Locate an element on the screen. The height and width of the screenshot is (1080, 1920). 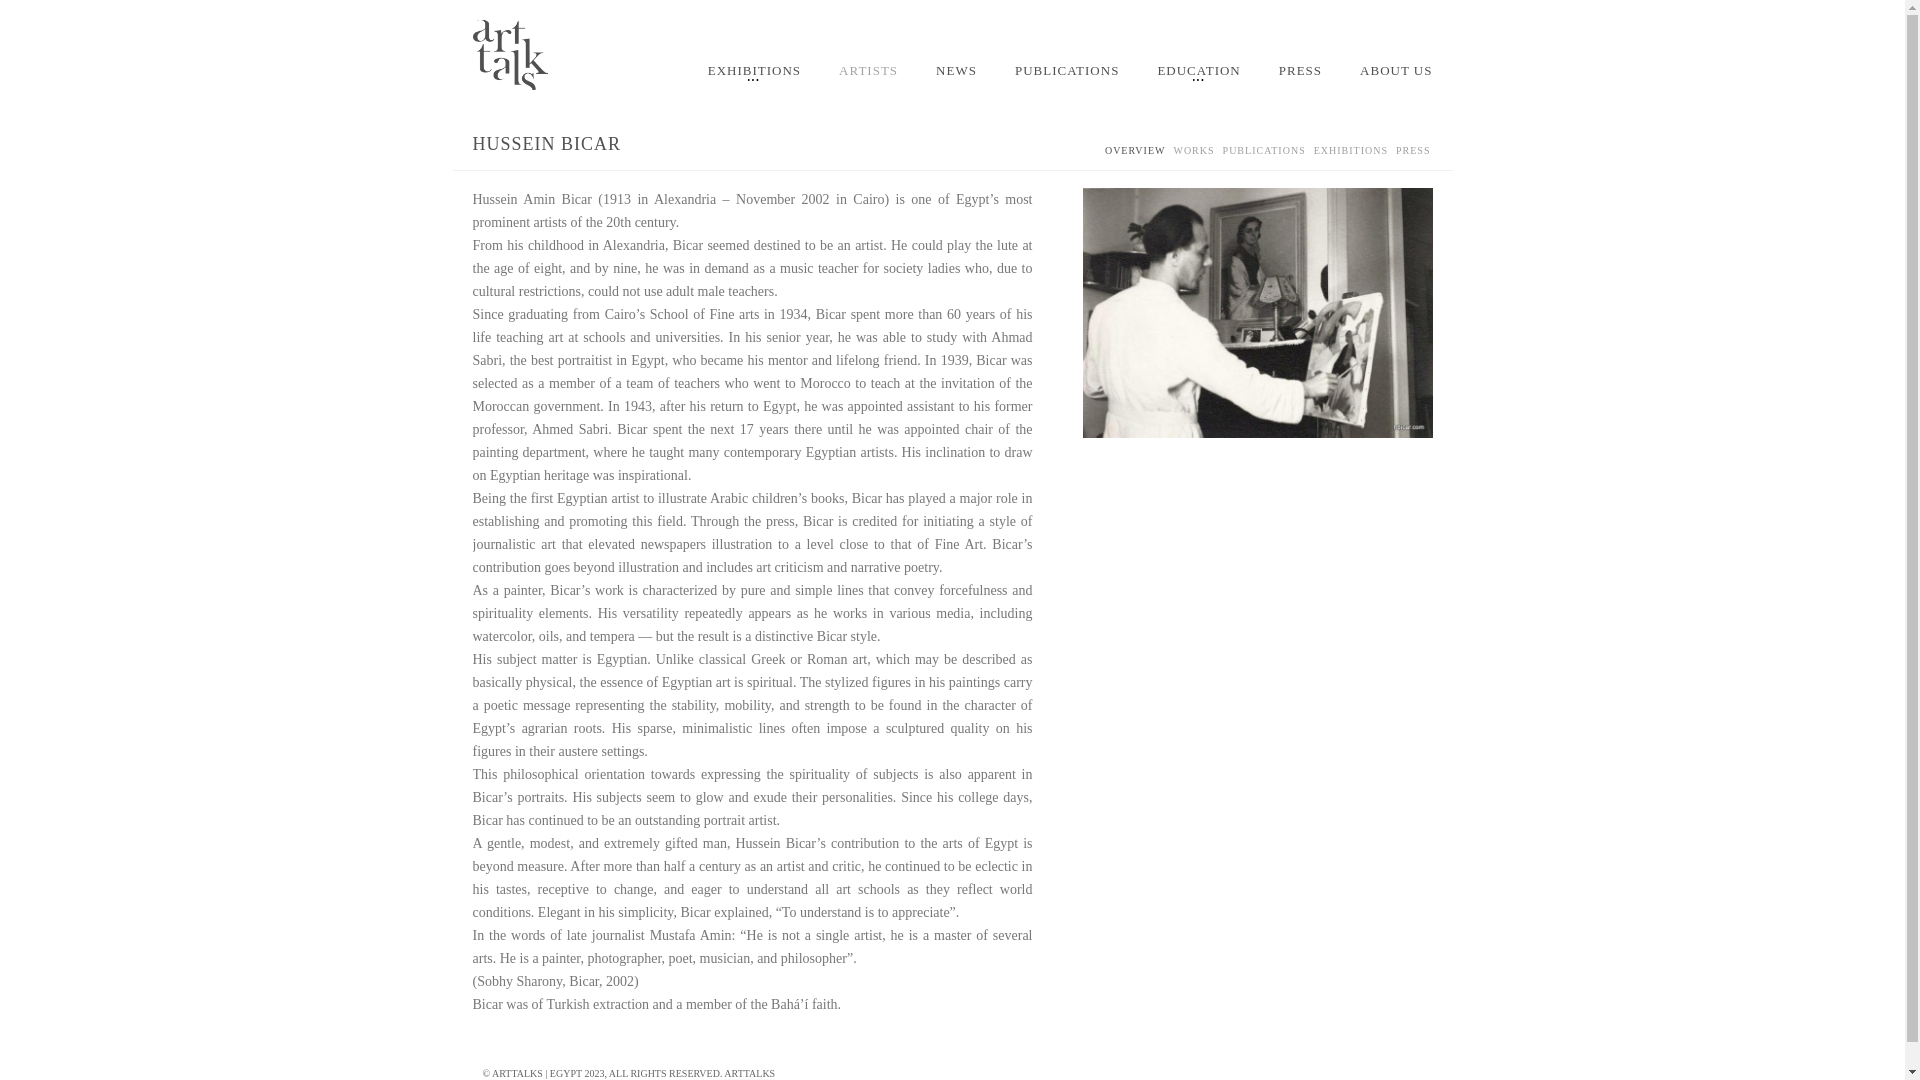
EXHIBITIONS is located at coordinates (1350, 155).